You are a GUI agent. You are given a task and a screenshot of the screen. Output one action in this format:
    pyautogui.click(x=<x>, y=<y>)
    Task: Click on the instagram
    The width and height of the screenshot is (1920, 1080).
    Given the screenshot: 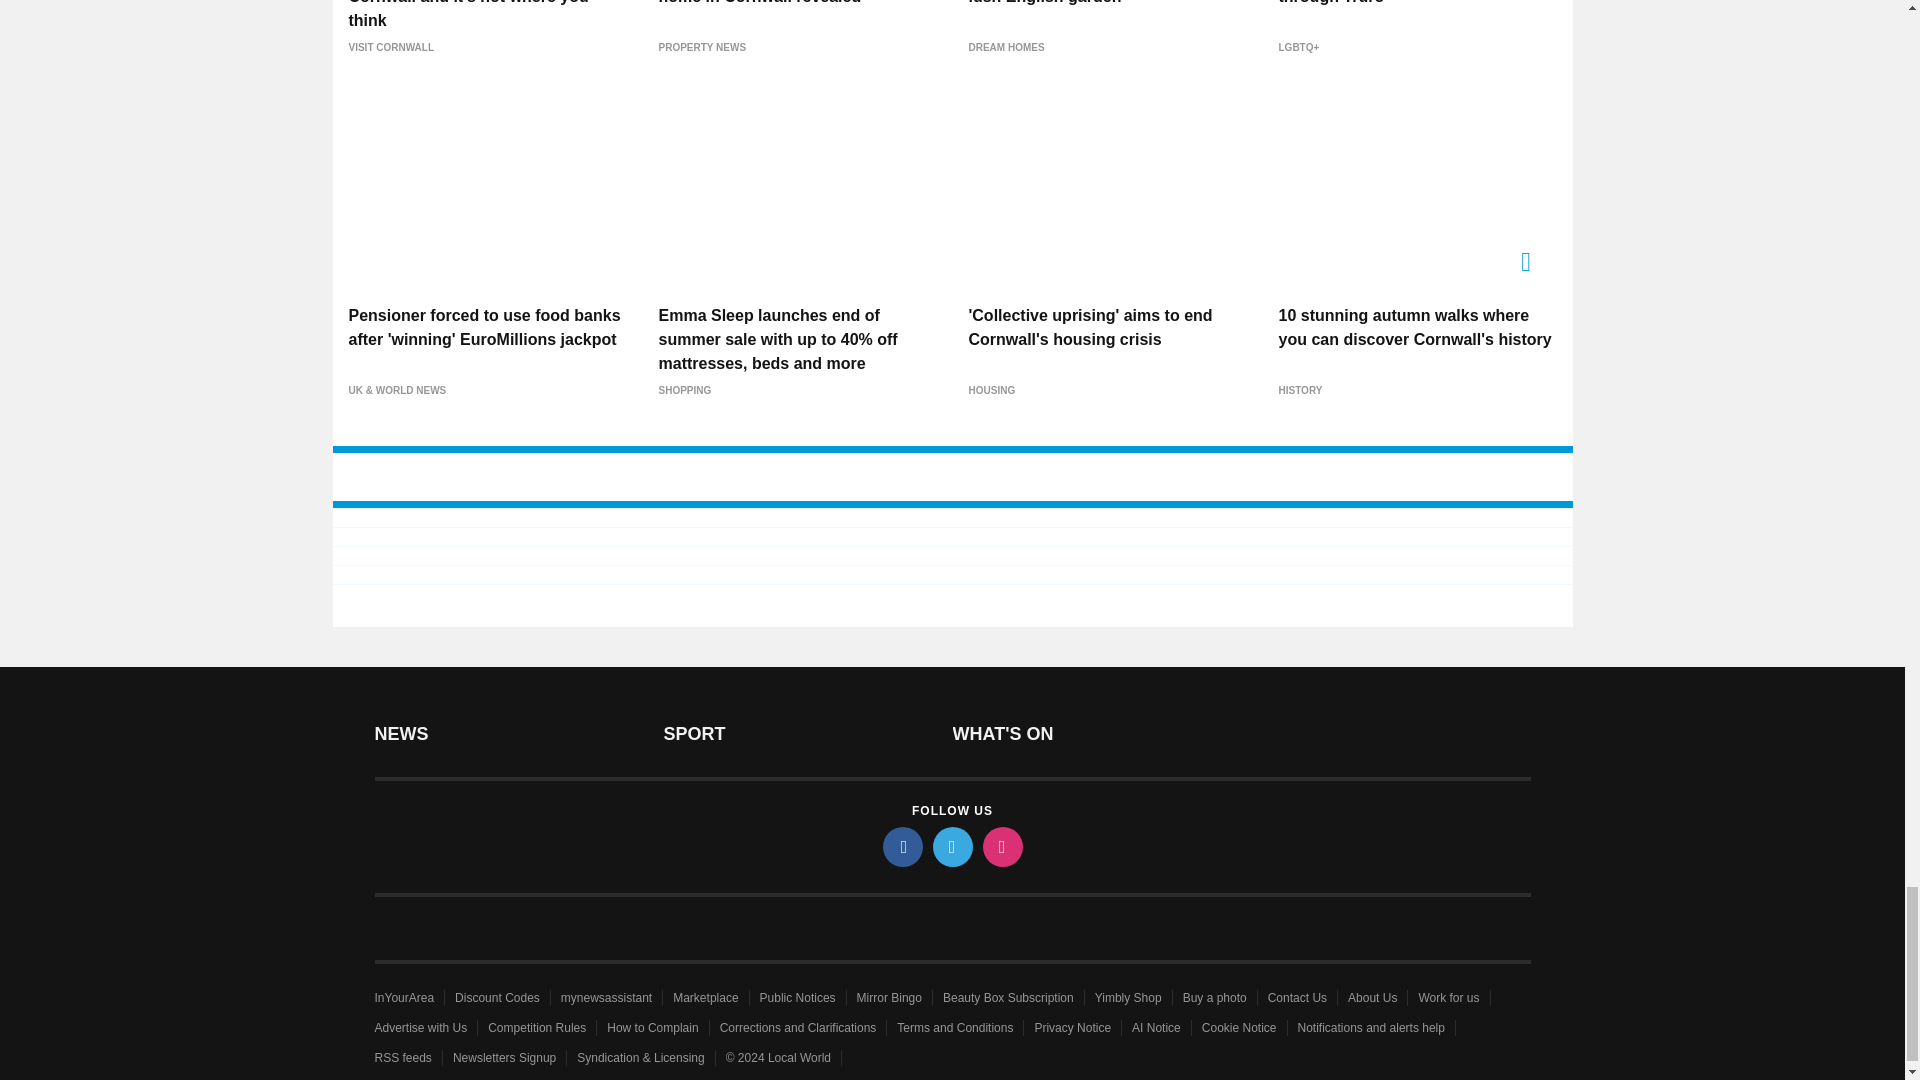 What is the action you would take?
    pyautogui.click(x=1001, y=847)
    